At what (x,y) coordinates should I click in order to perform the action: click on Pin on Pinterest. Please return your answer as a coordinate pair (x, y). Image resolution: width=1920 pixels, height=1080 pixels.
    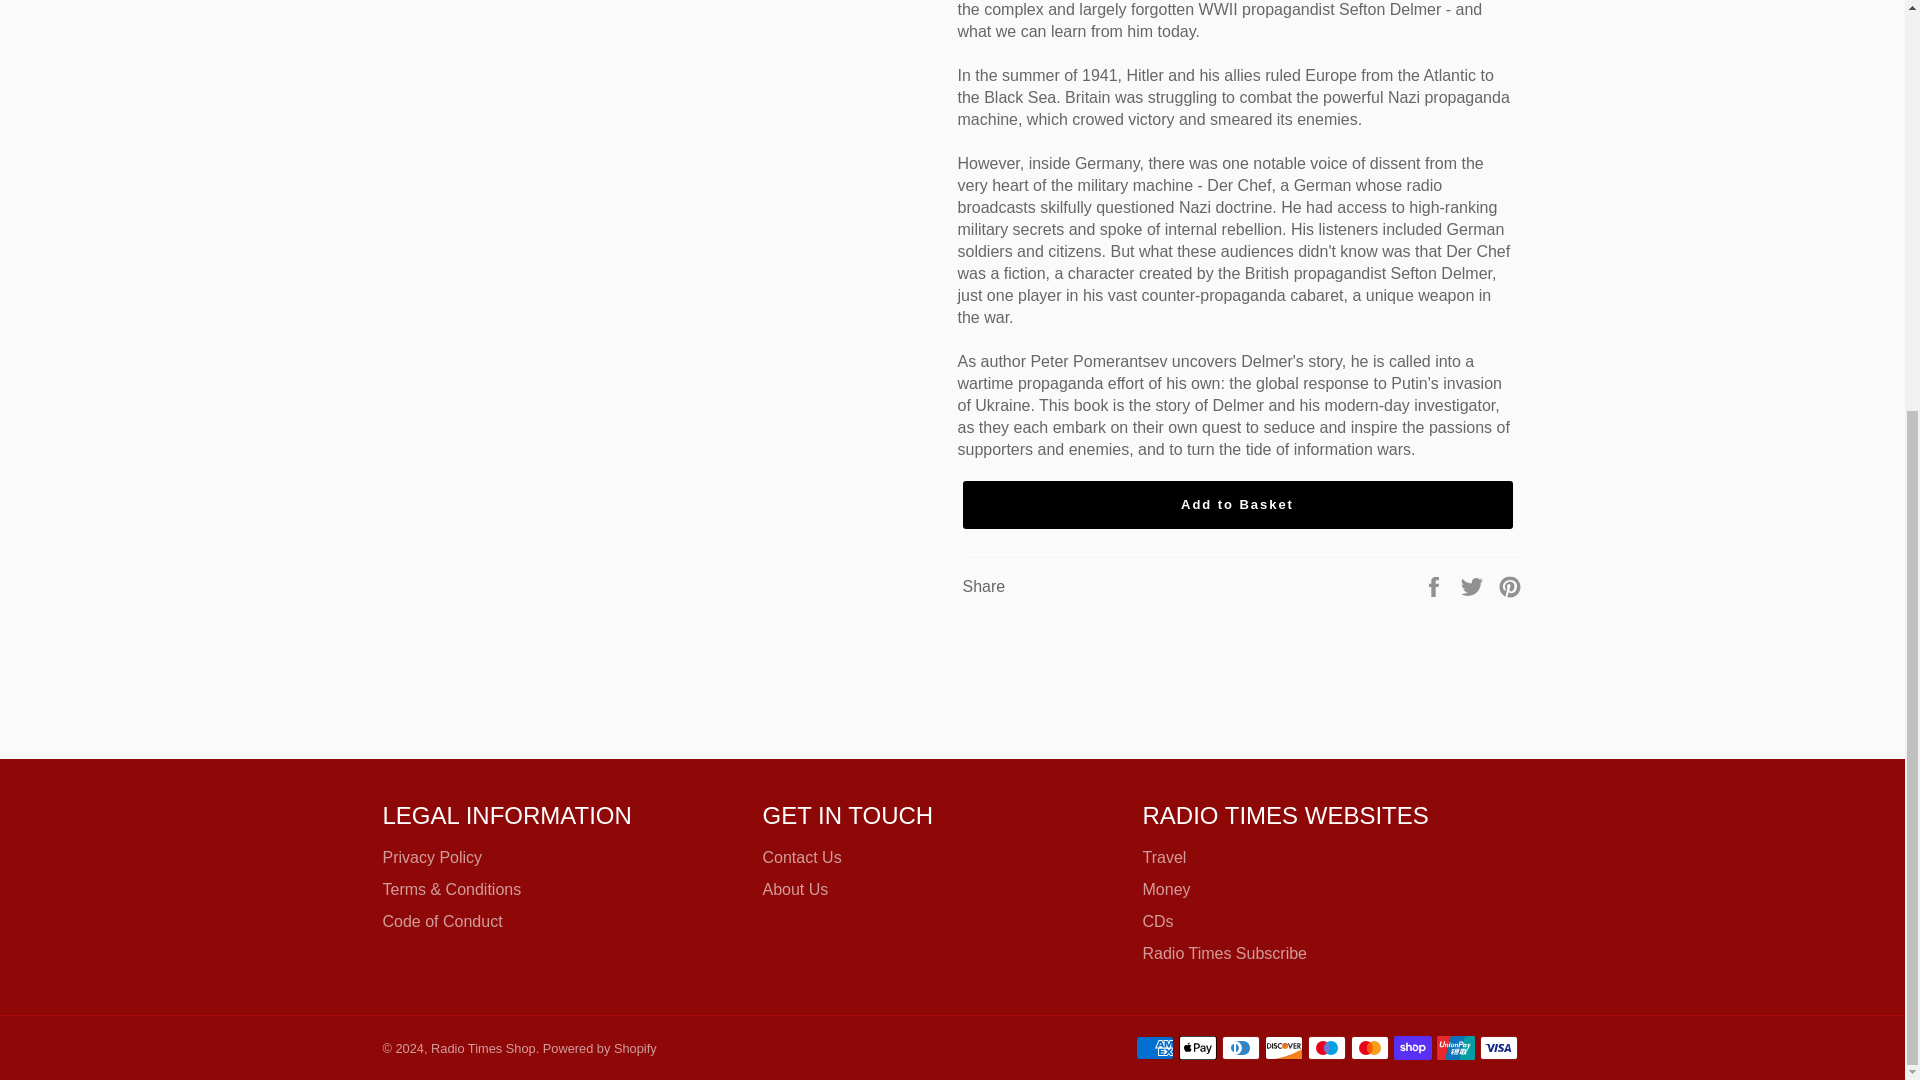
    Looking at the image, I should click on (1510, 585).